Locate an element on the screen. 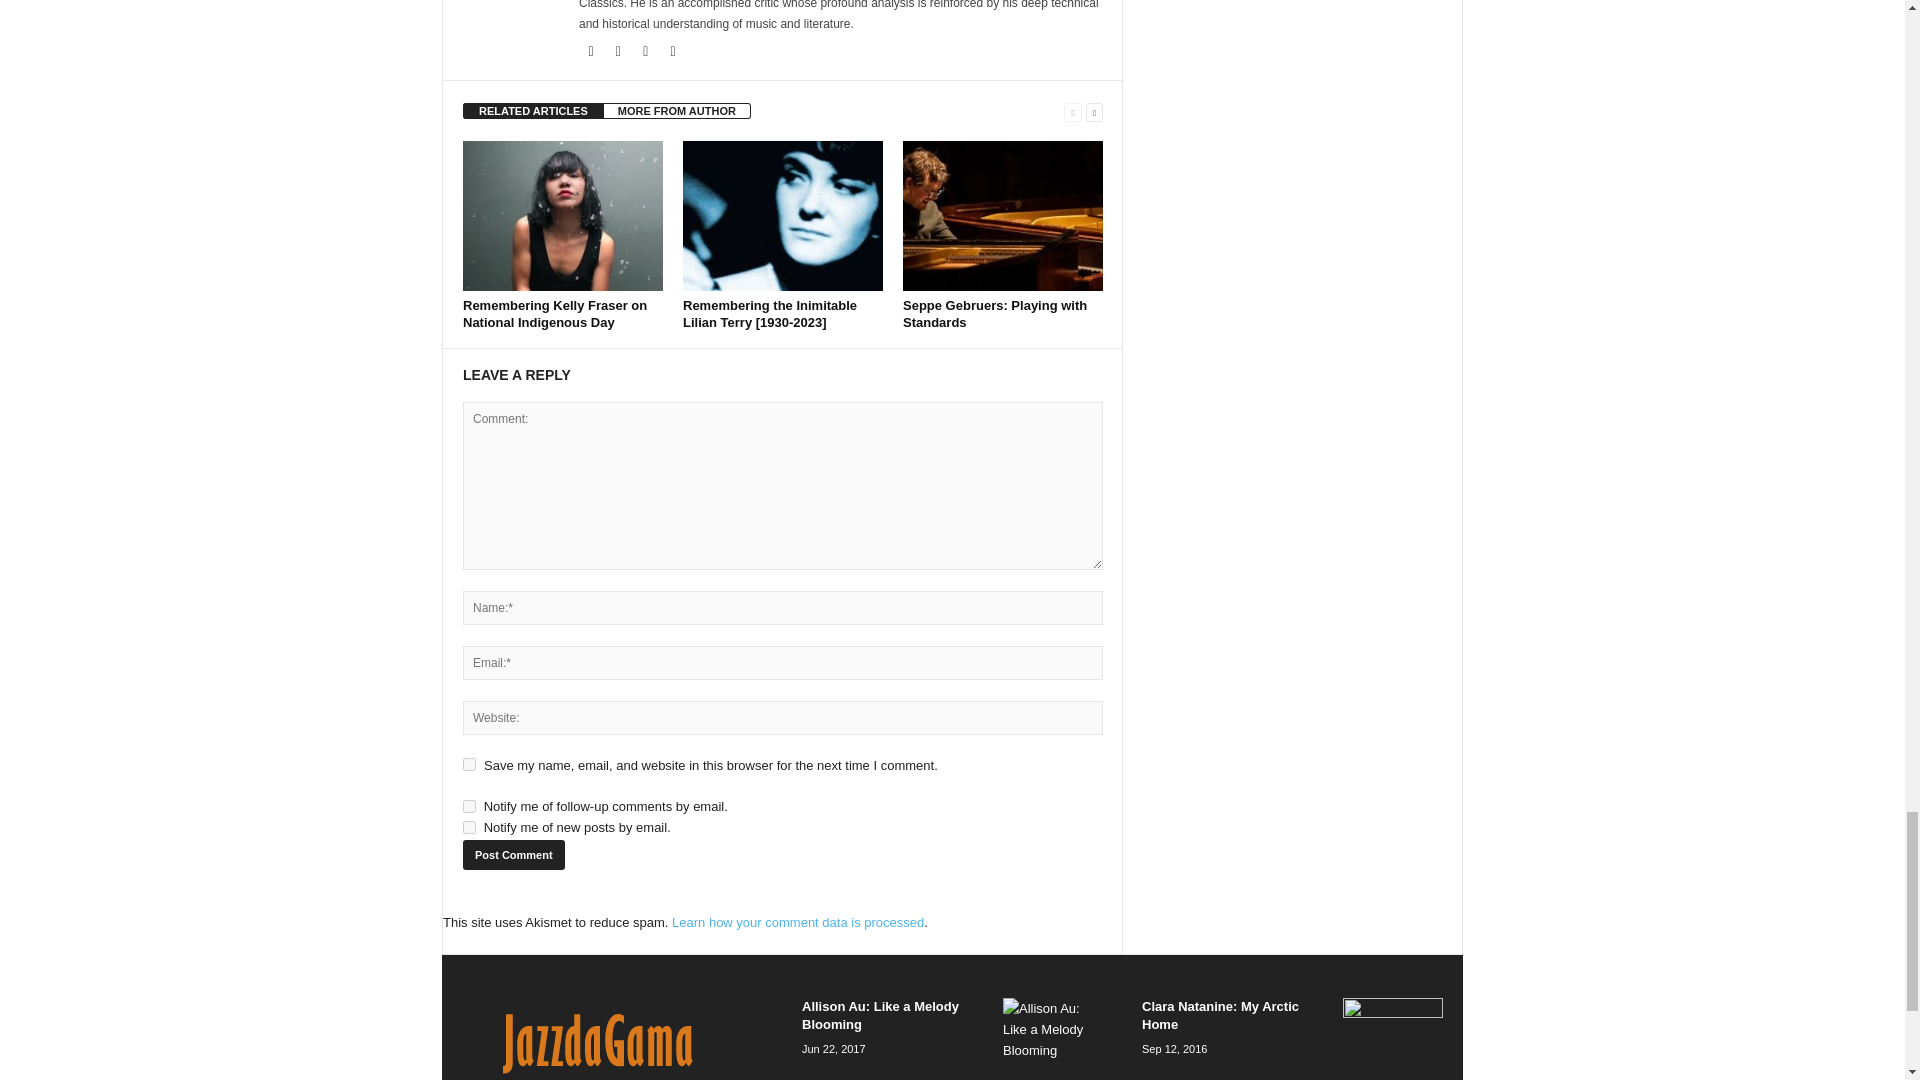  subscribe is located at coordinates (469, 826).